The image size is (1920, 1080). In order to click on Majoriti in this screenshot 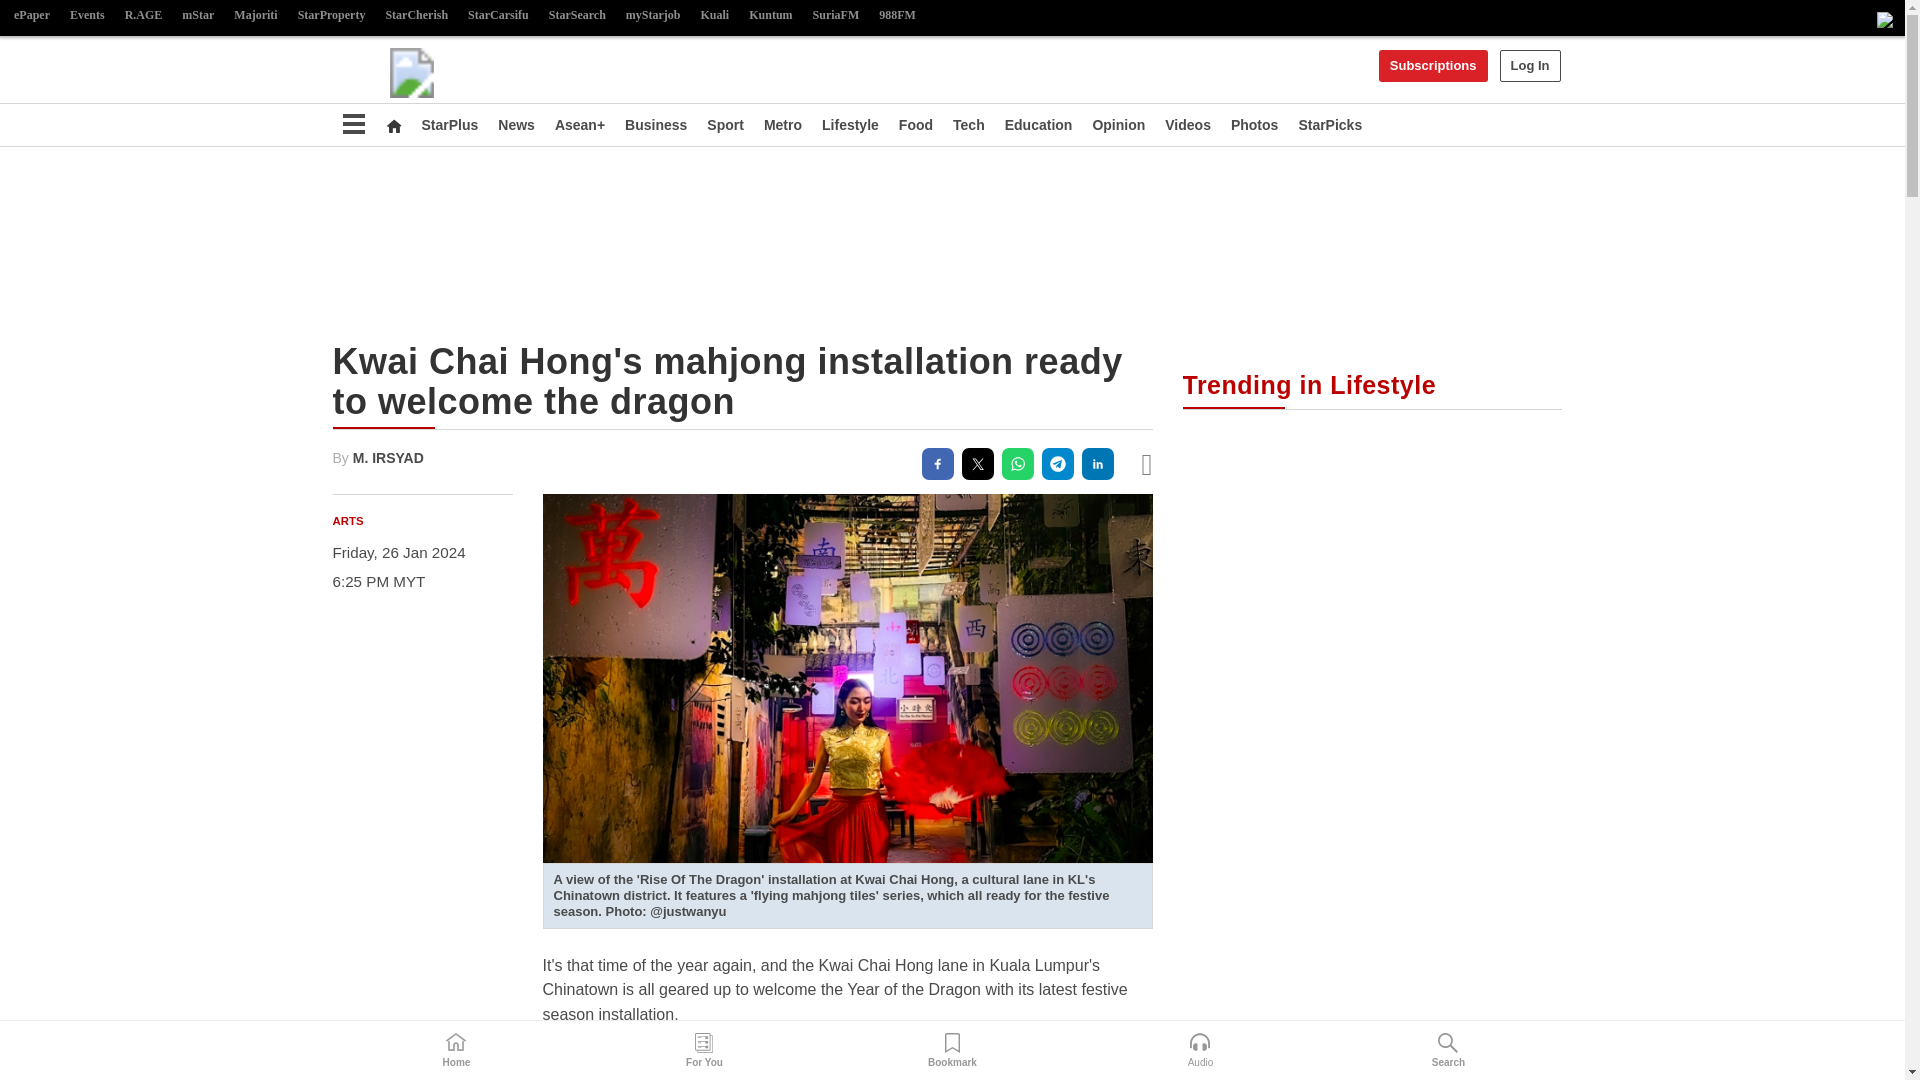, I will do `click(255, 16)`.